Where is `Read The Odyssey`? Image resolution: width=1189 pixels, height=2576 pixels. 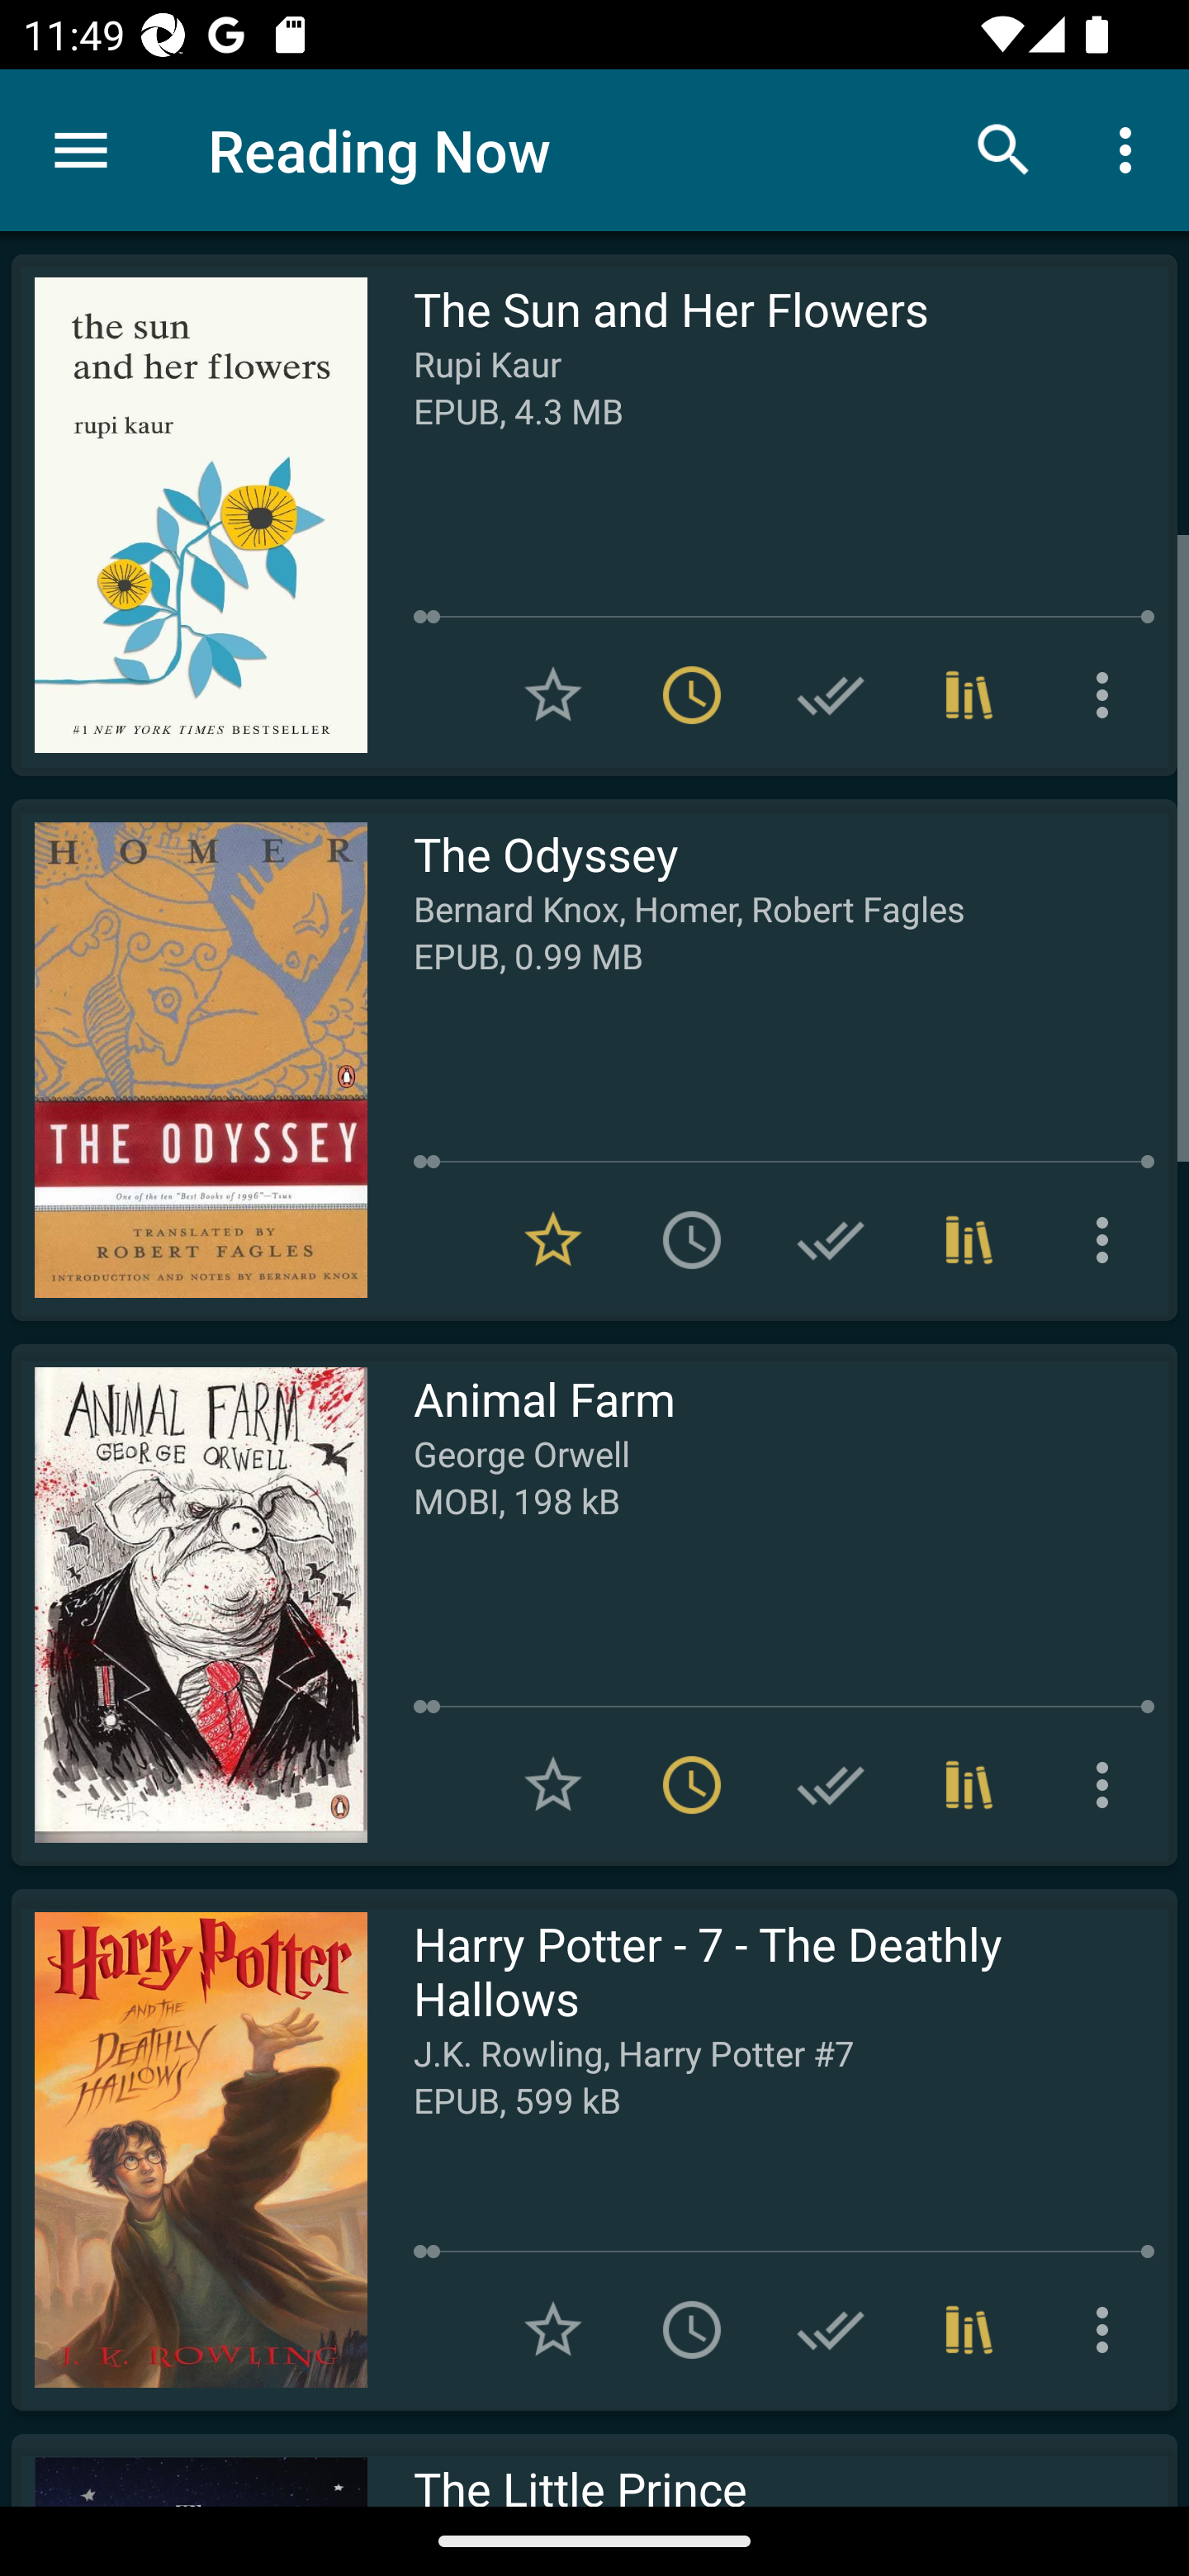
Read The Odyssey is located at coordinates (189, 1060).